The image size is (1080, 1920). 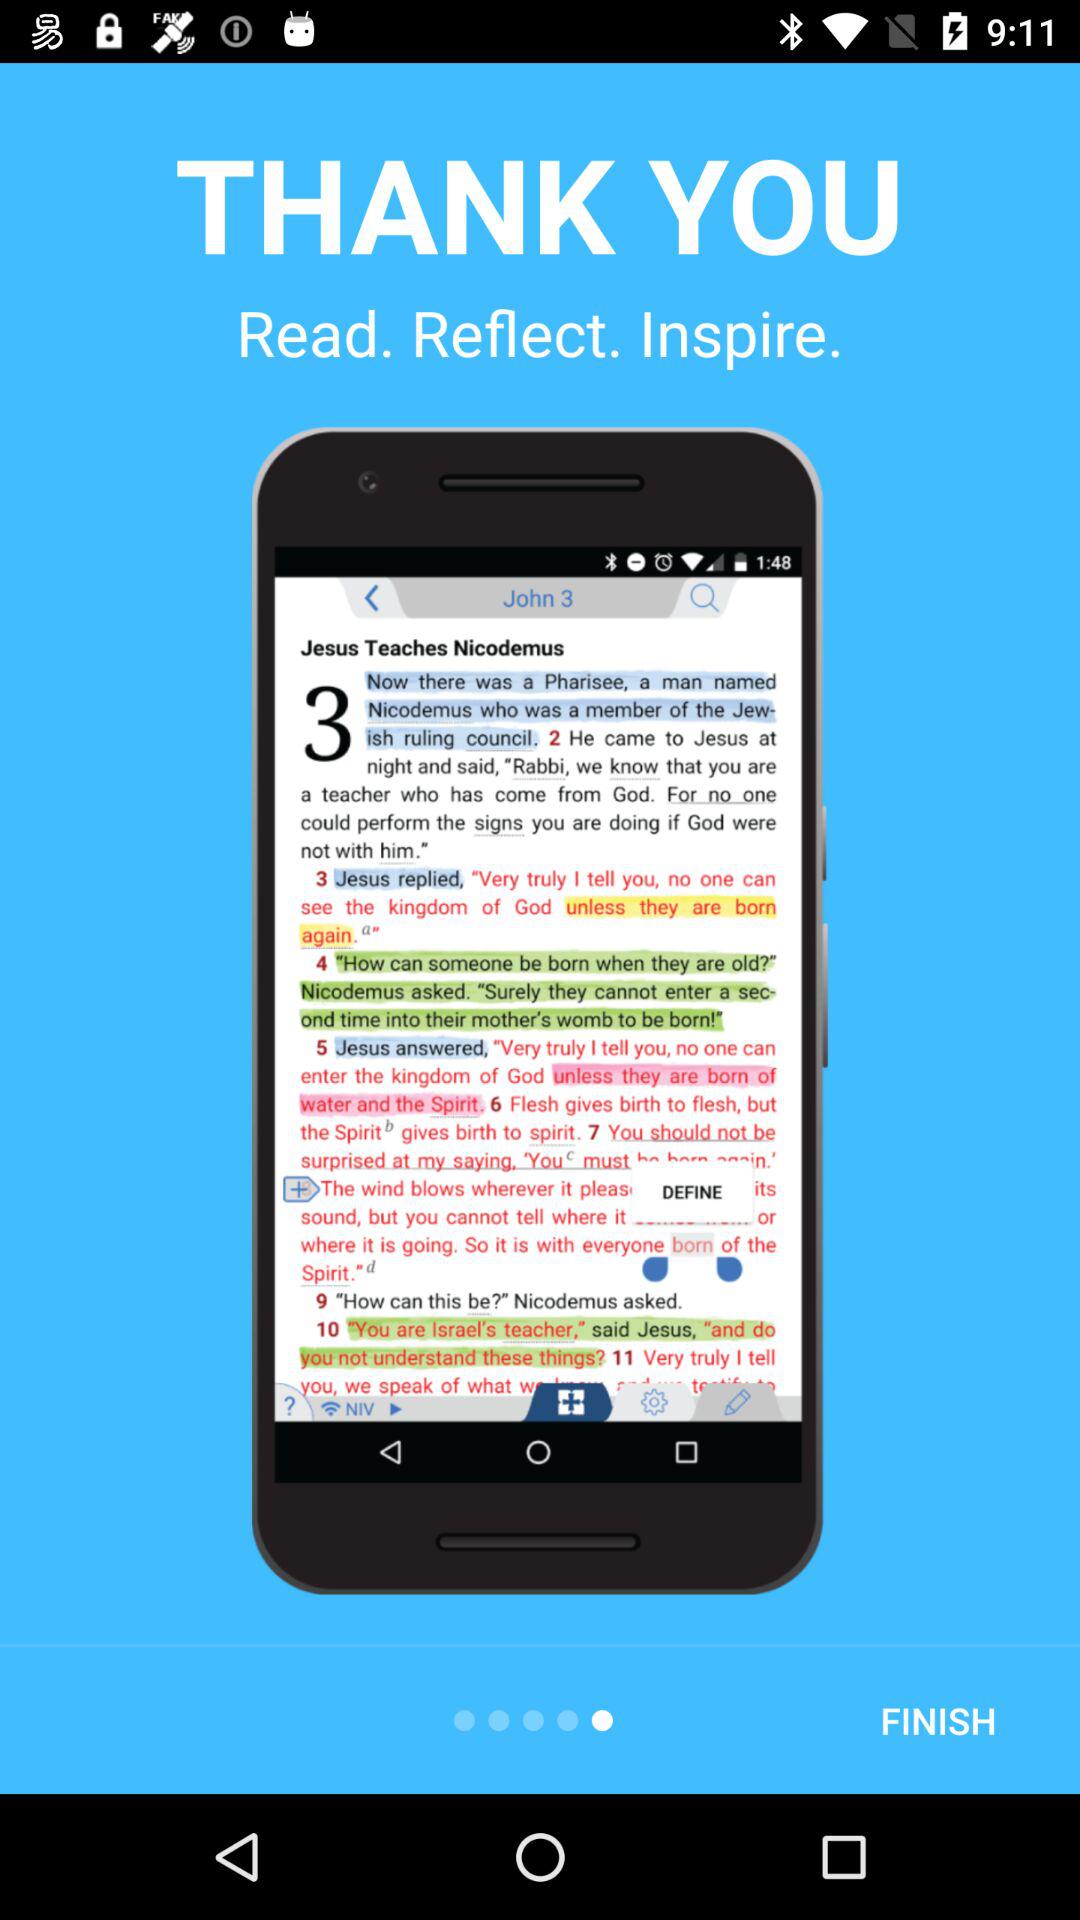 What do you see at coordinates (938, 1720) in the screenshot?
I see `flip to finish` at bounding box center [938, 1720].